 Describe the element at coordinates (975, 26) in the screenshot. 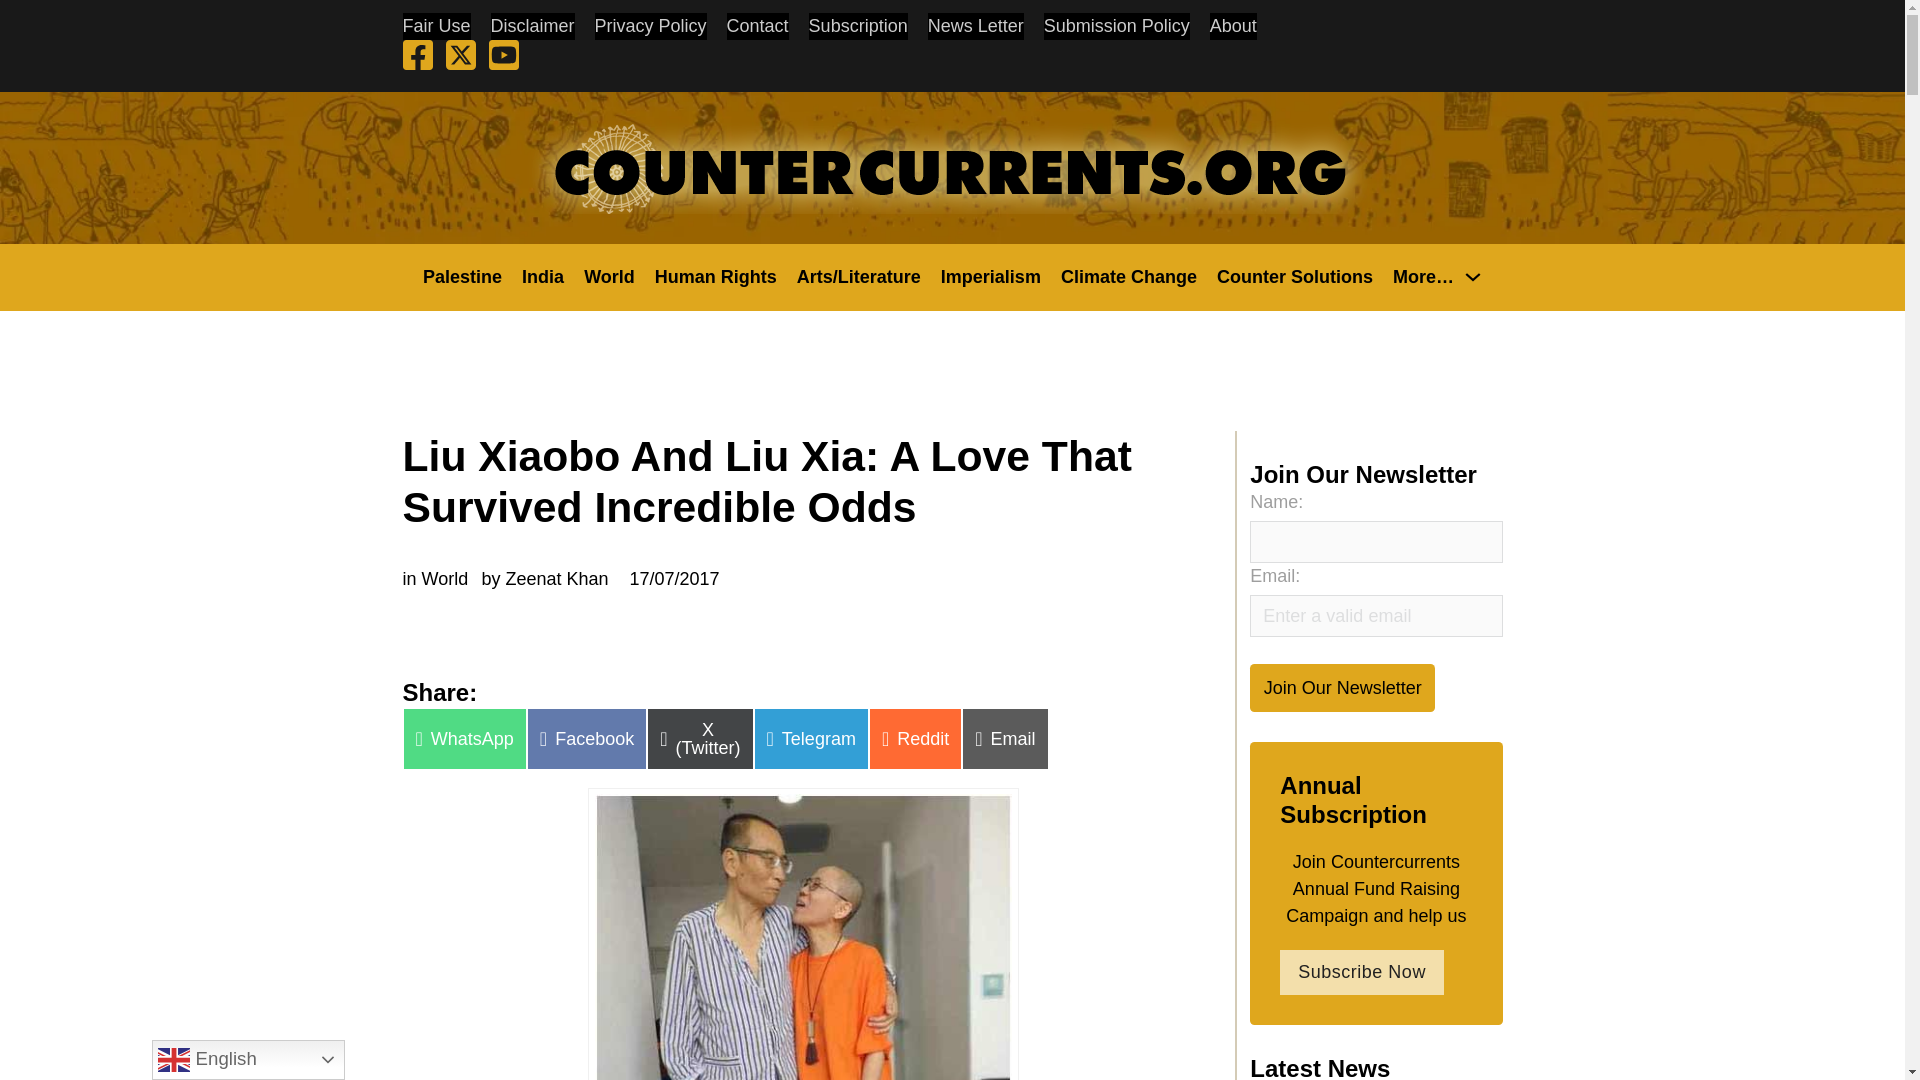

I see `News Letter` at that location.